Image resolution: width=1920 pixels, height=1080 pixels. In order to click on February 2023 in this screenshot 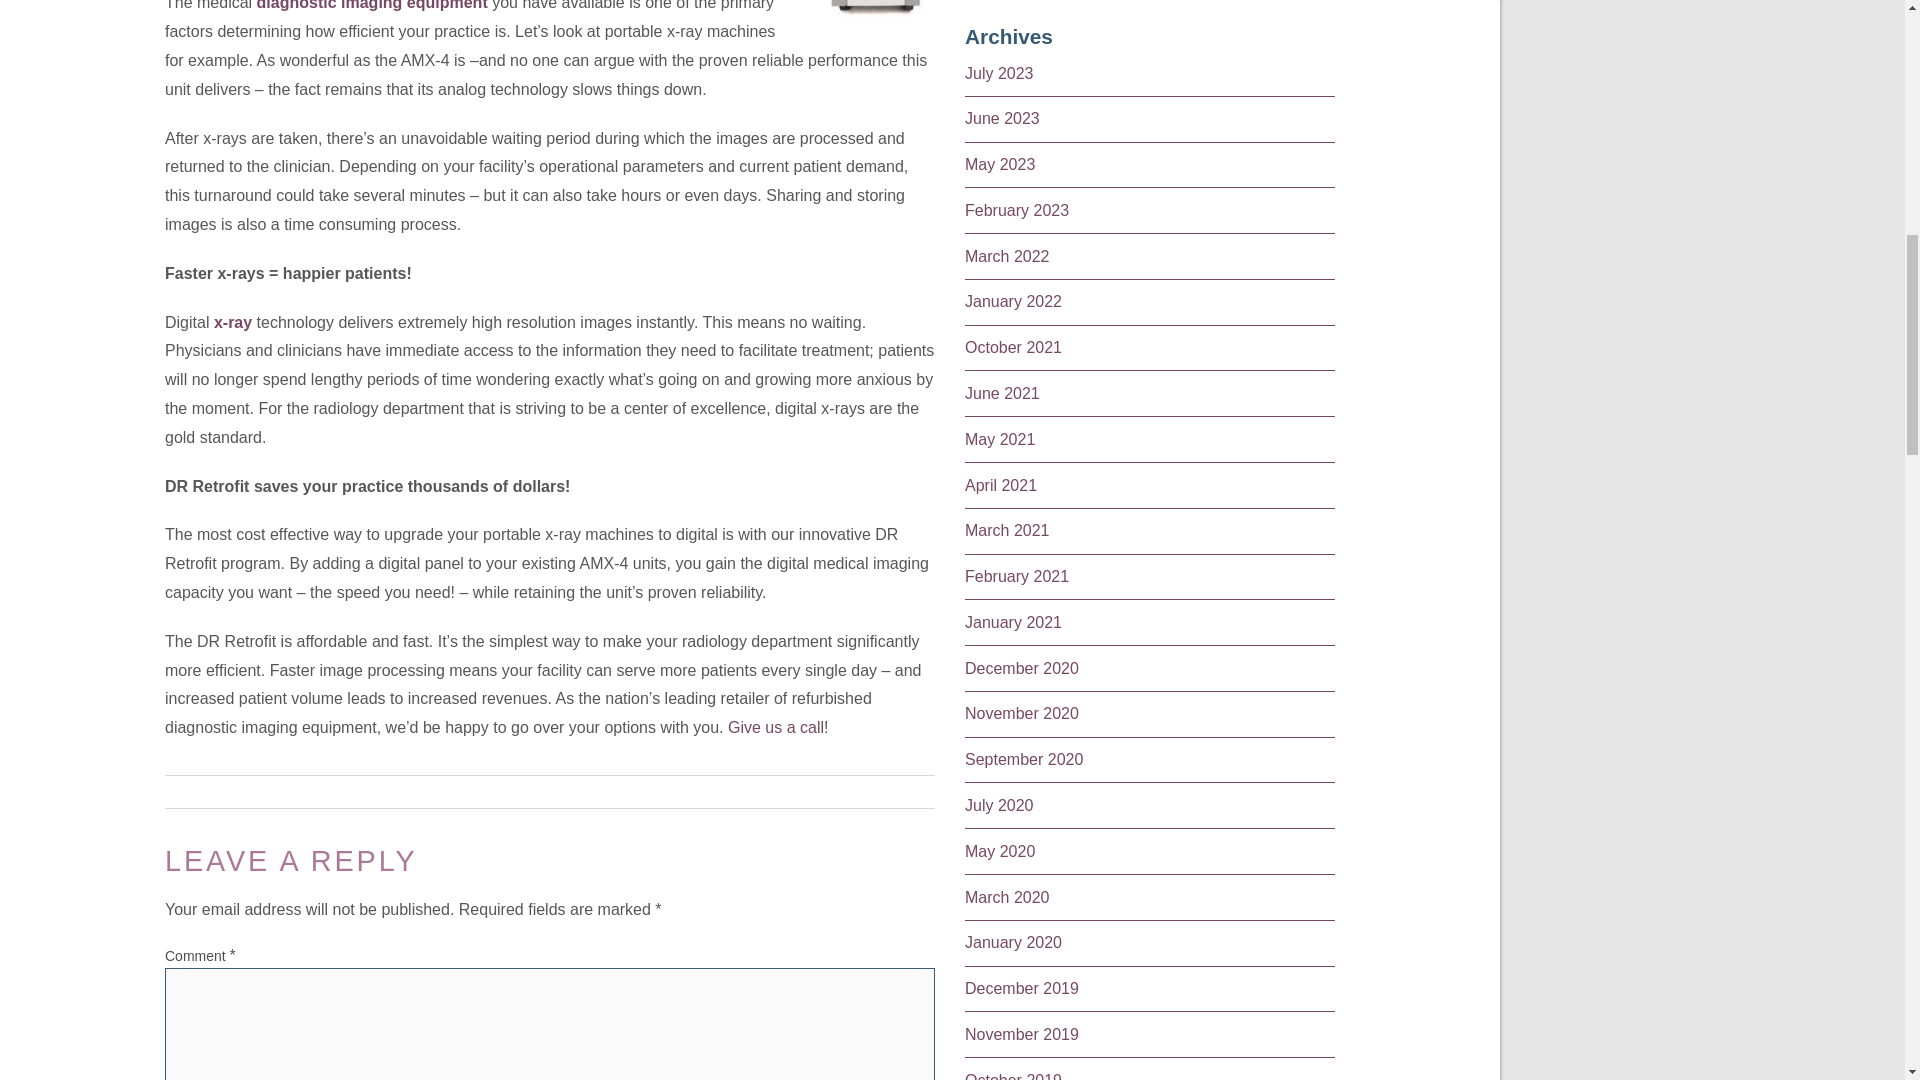, I will do `click(1017, 210)`.